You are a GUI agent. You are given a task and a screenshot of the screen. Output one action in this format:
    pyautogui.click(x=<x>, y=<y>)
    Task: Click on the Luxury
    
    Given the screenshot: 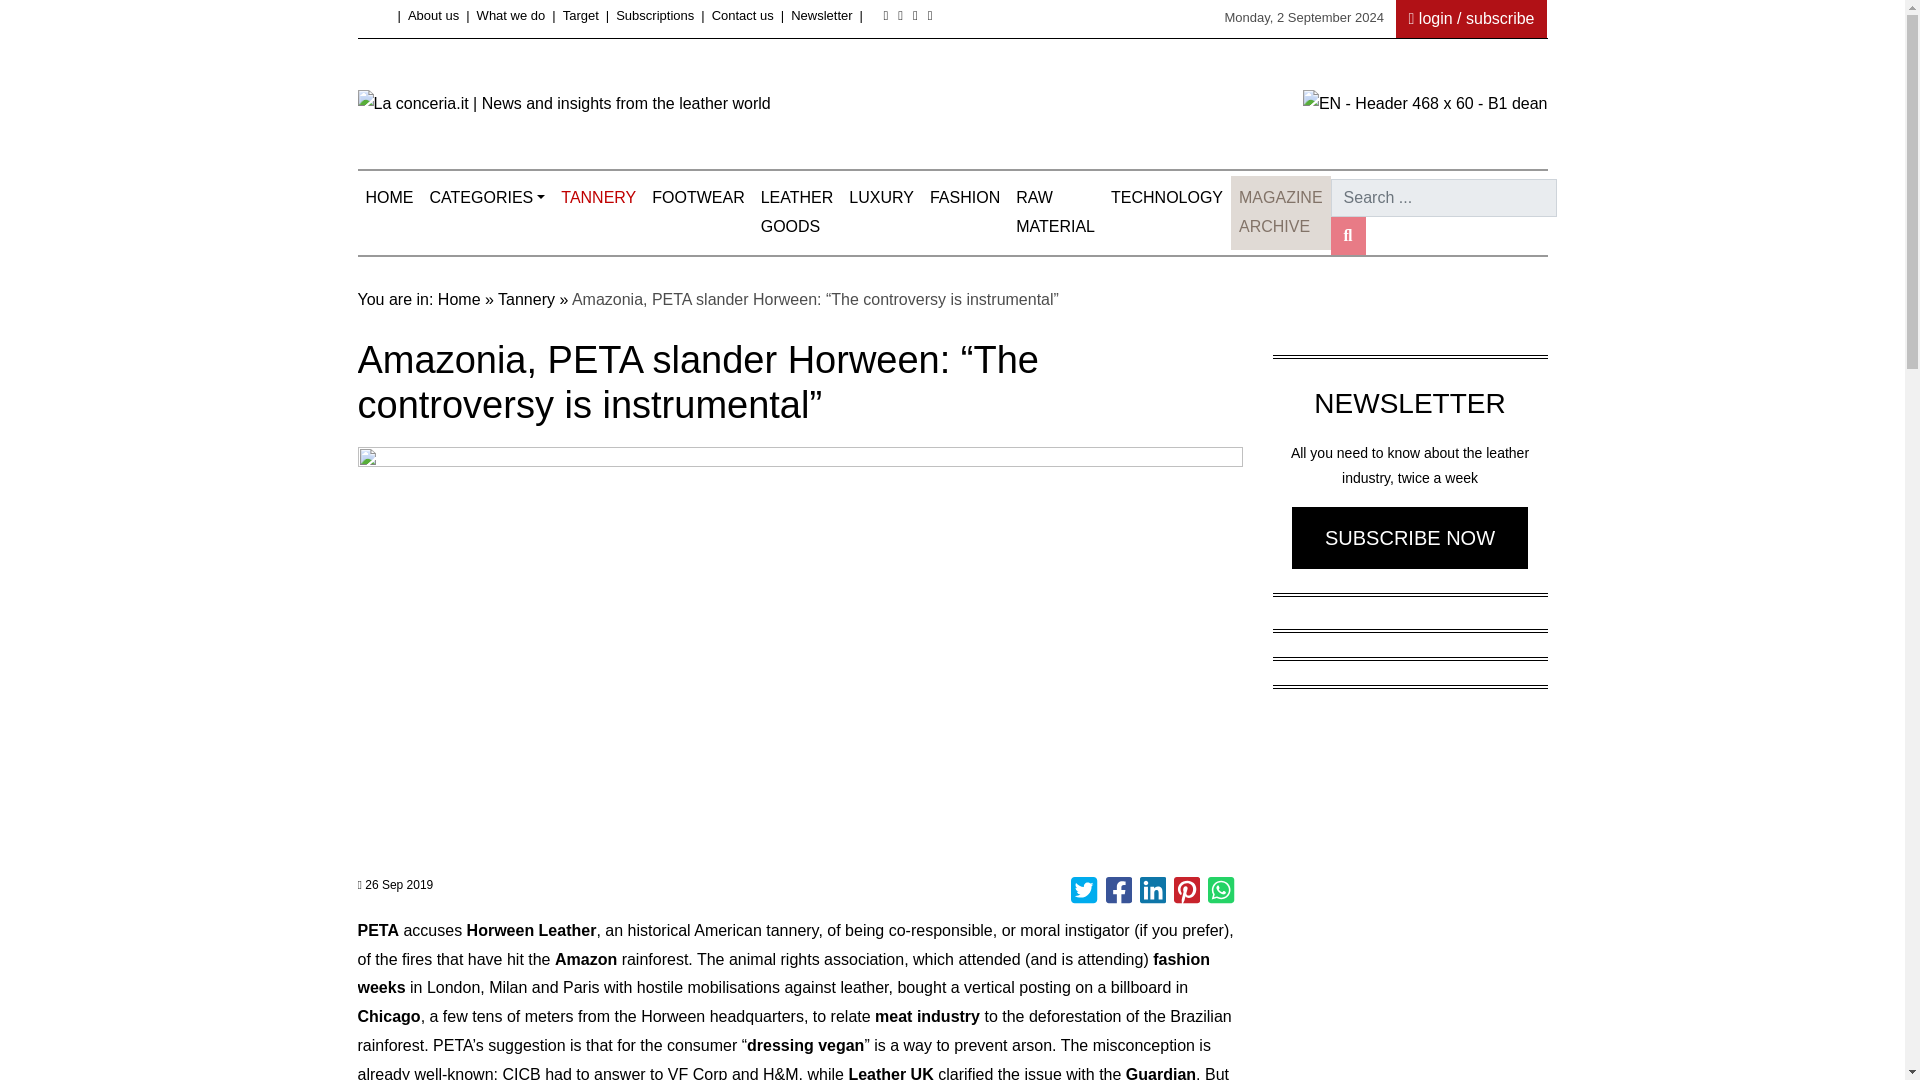 What is the action you would take?
    pyautogui.click(x=880, y=198)
    